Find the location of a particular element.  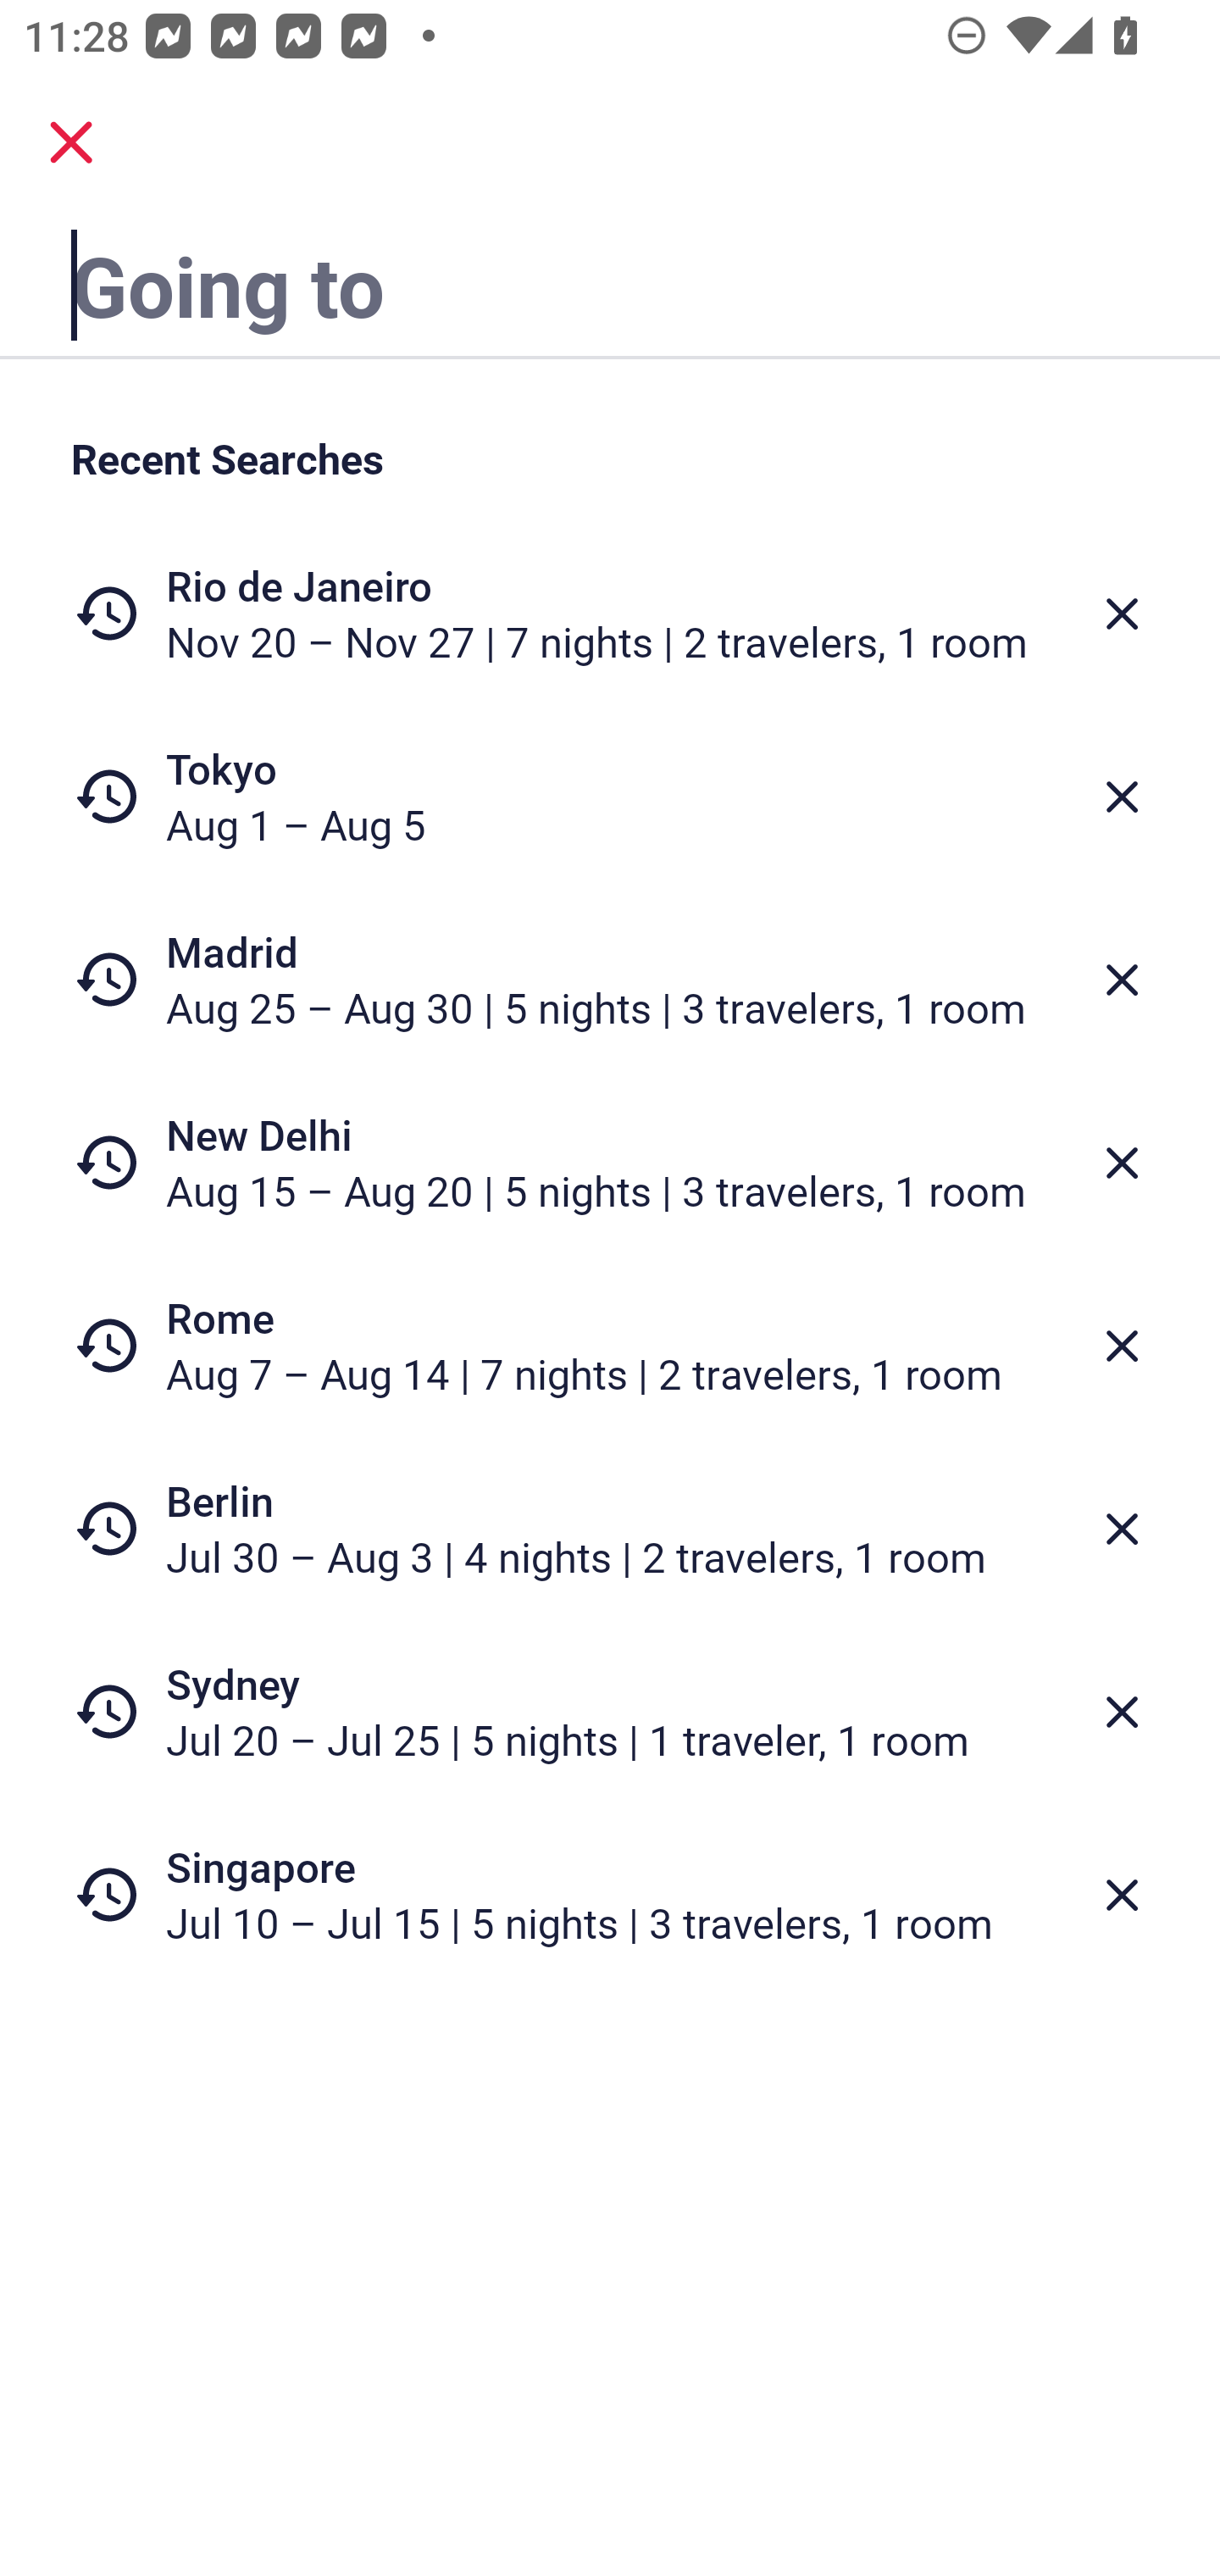

Delete from recent searches is located at coordinates (1122, 1529).